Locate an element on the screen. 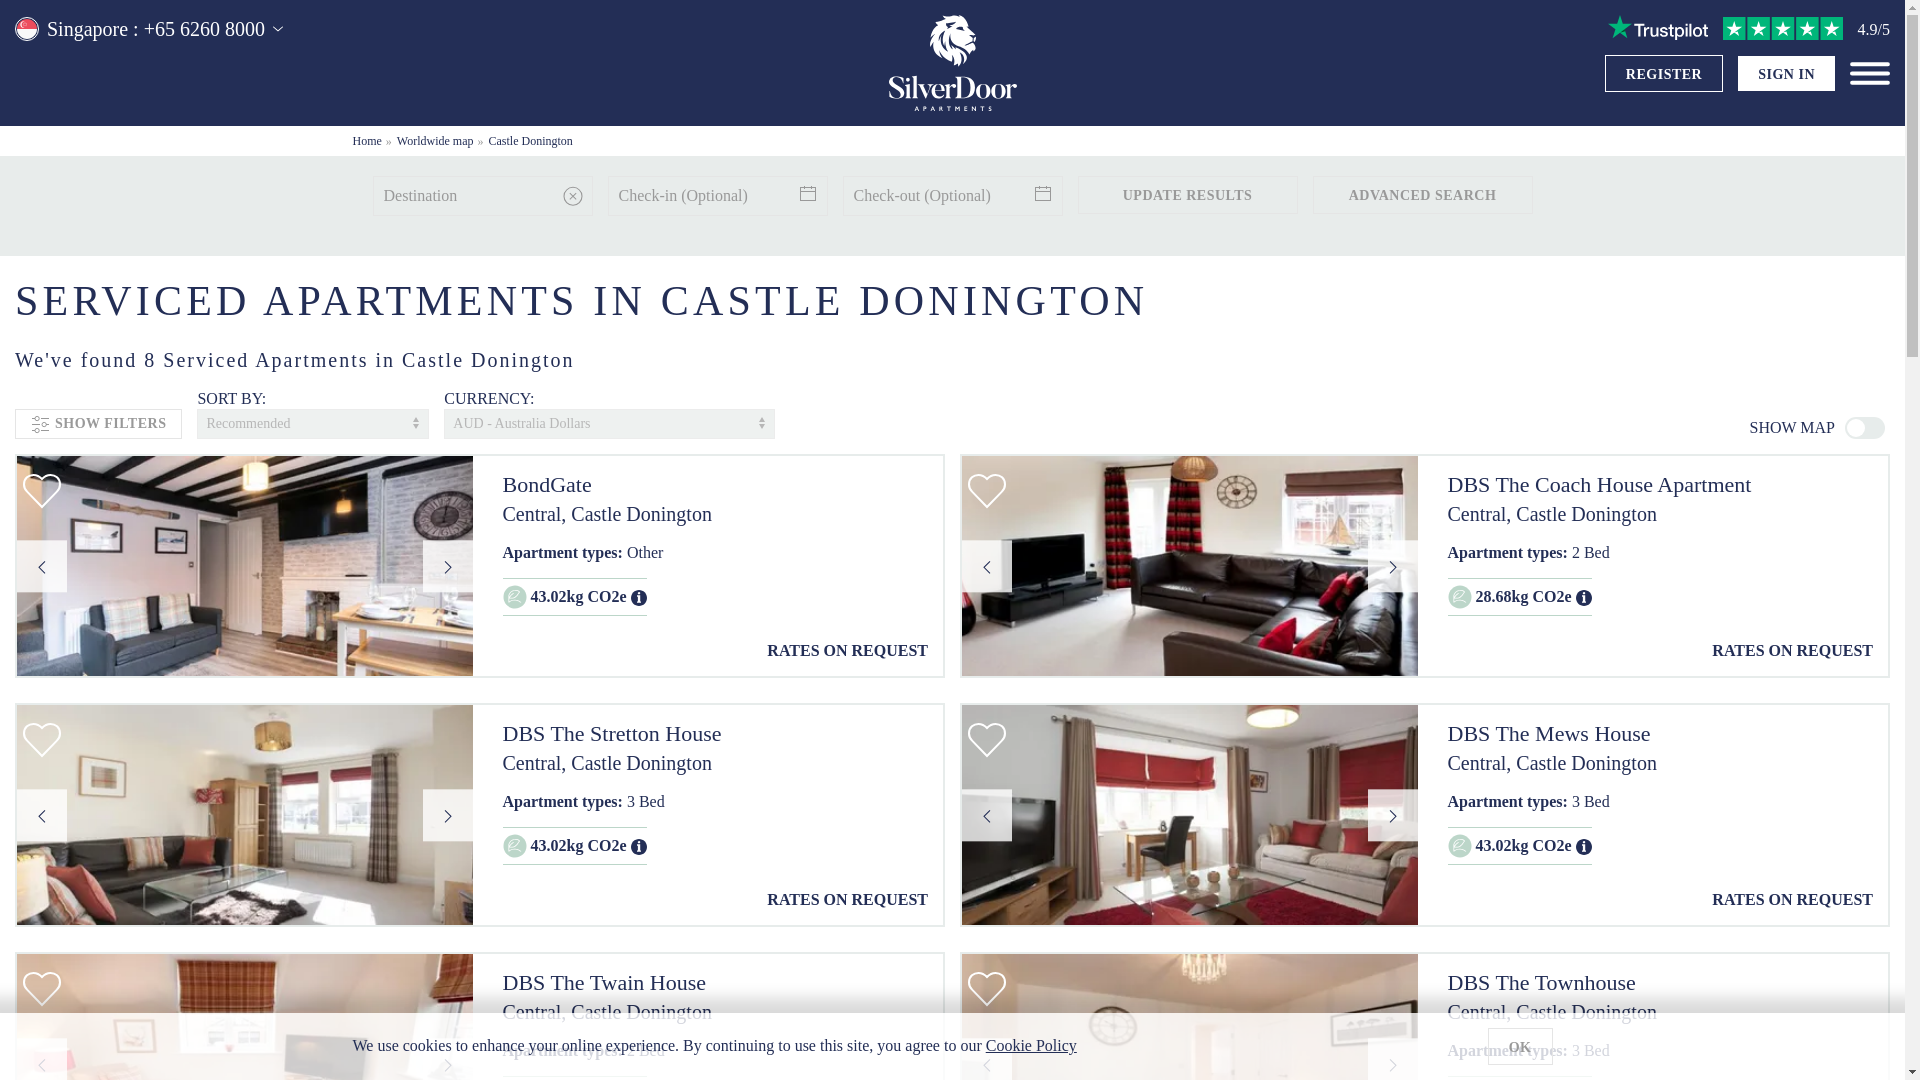  DBS The Townhouse is located at coordinates (1660, 982).